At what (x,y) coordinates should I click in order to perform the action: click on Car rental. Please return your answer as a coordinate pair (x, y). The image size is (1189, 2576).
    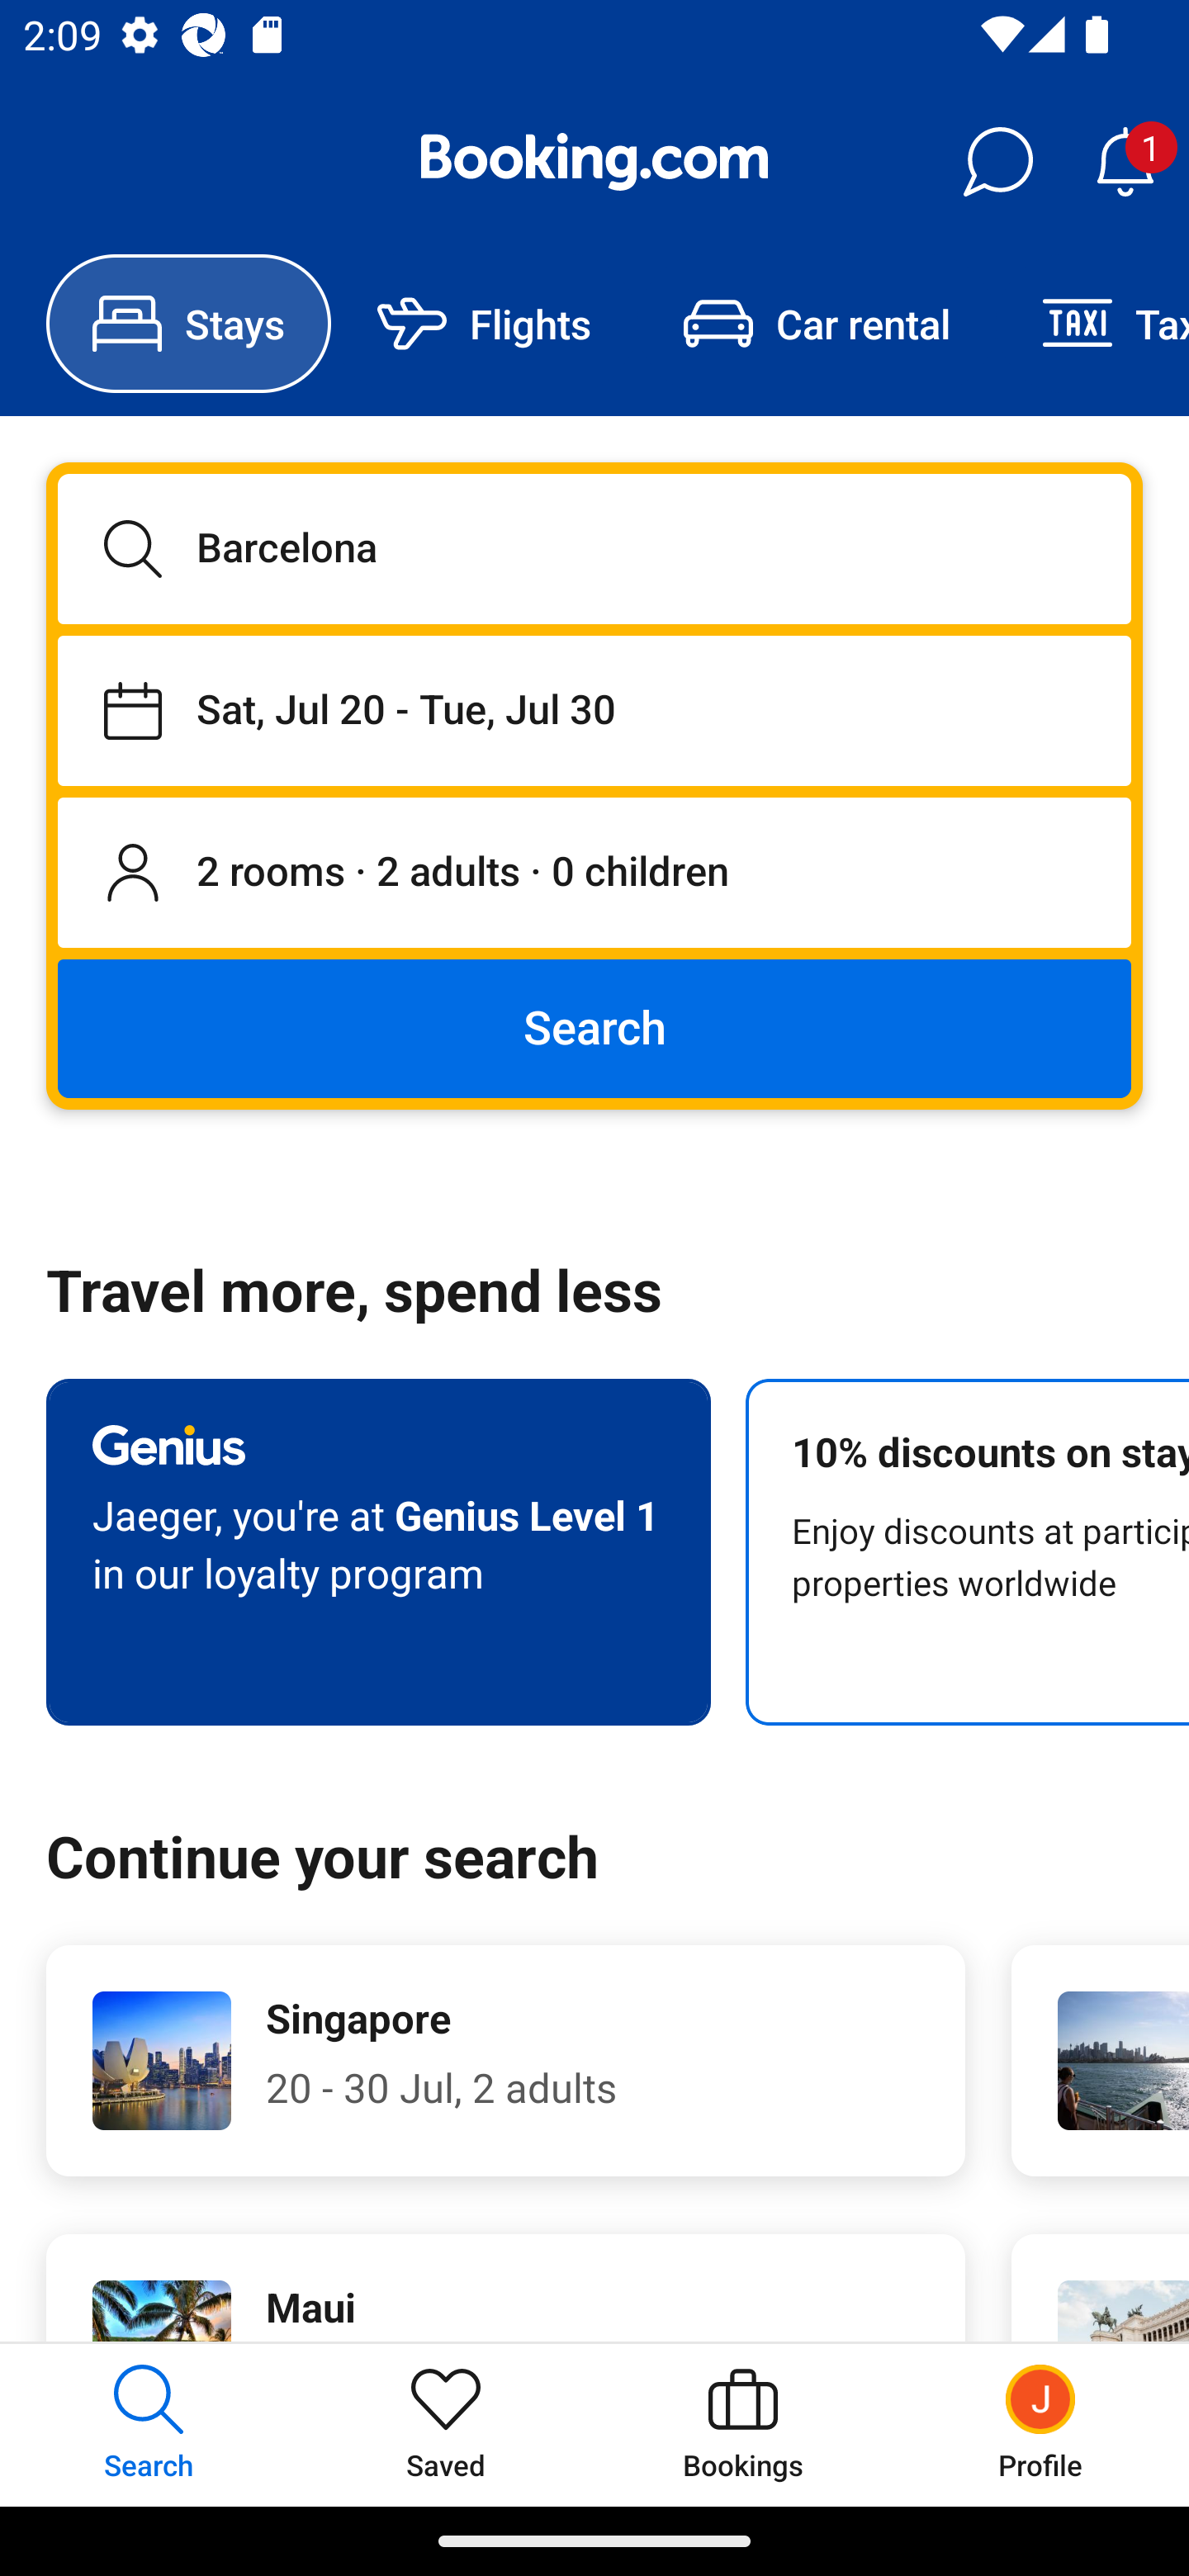
    Looking at the image, I should click on (816, 324).